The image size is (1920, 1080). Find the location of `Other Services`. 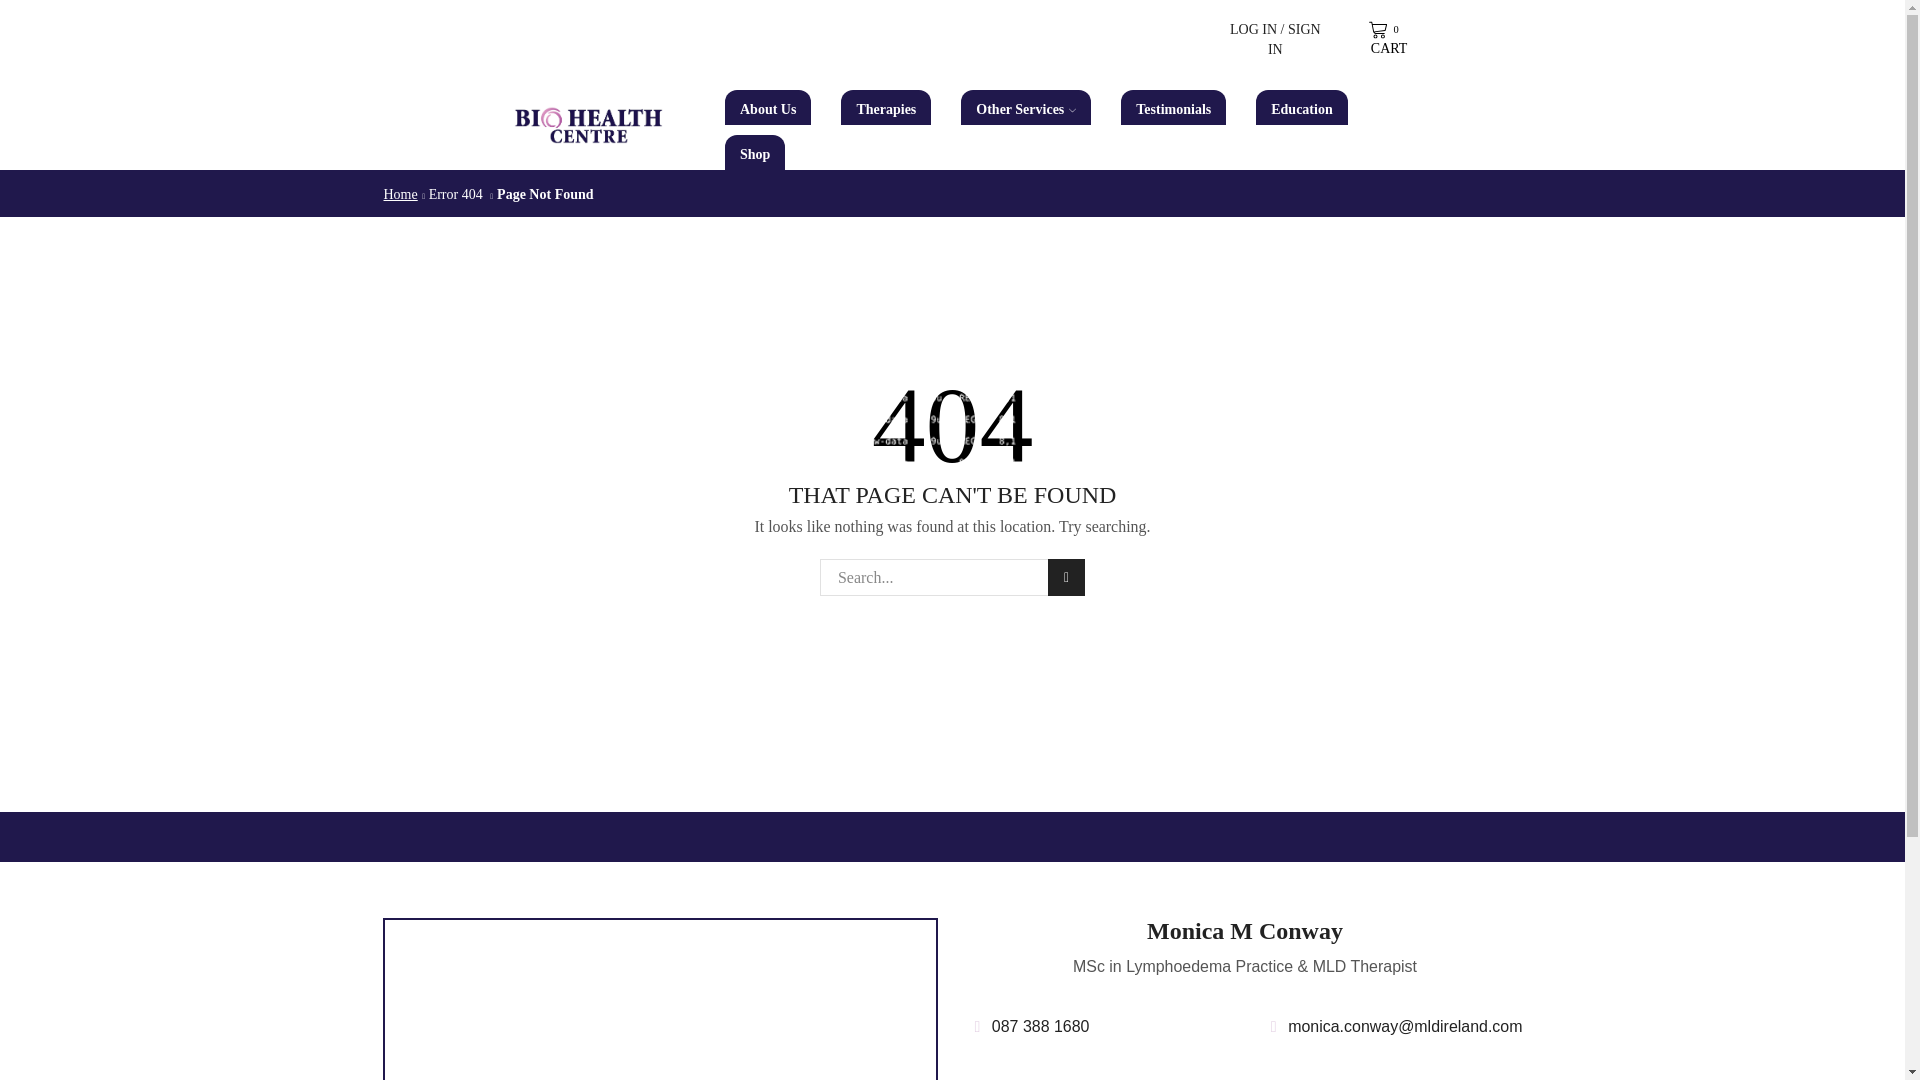

Other Services is located at coordinates (1026, 107).